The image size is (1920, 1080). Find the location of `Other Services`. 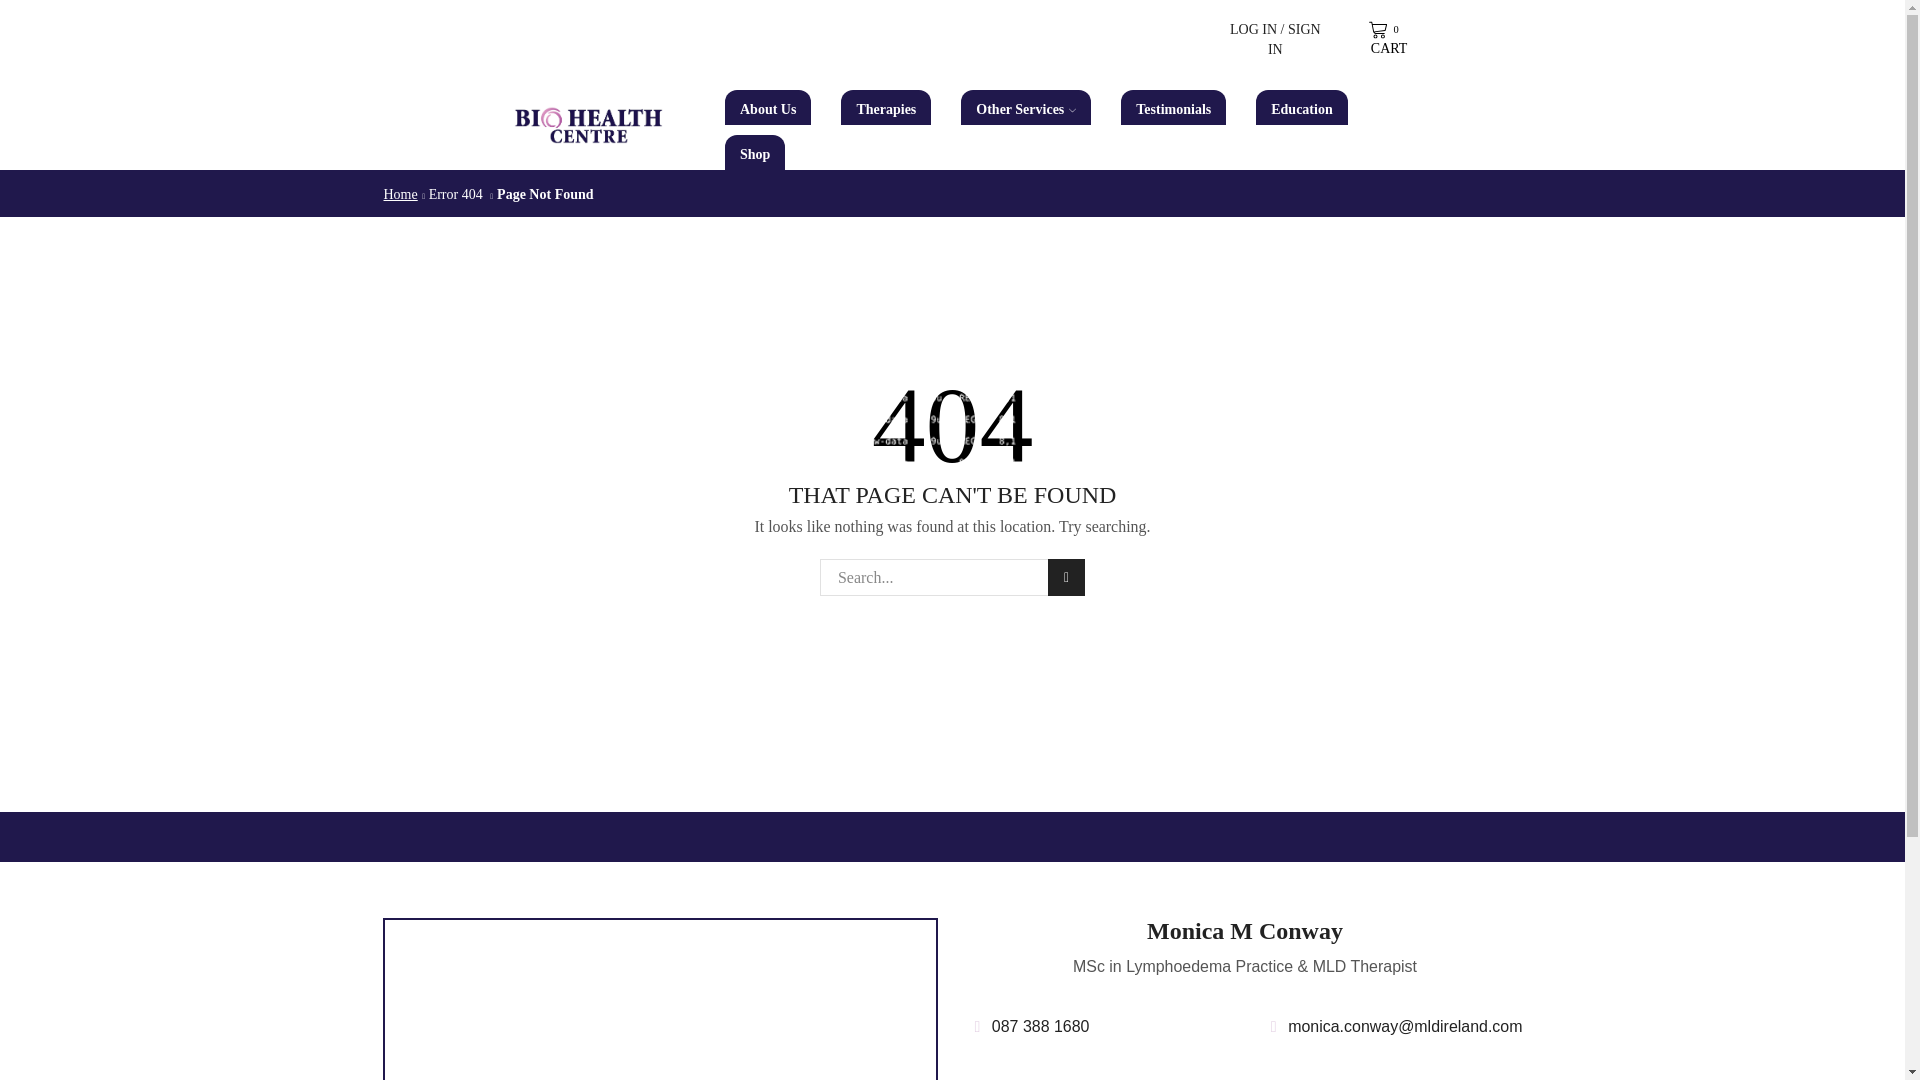

Other Services is located at coordinates (1026, 107).